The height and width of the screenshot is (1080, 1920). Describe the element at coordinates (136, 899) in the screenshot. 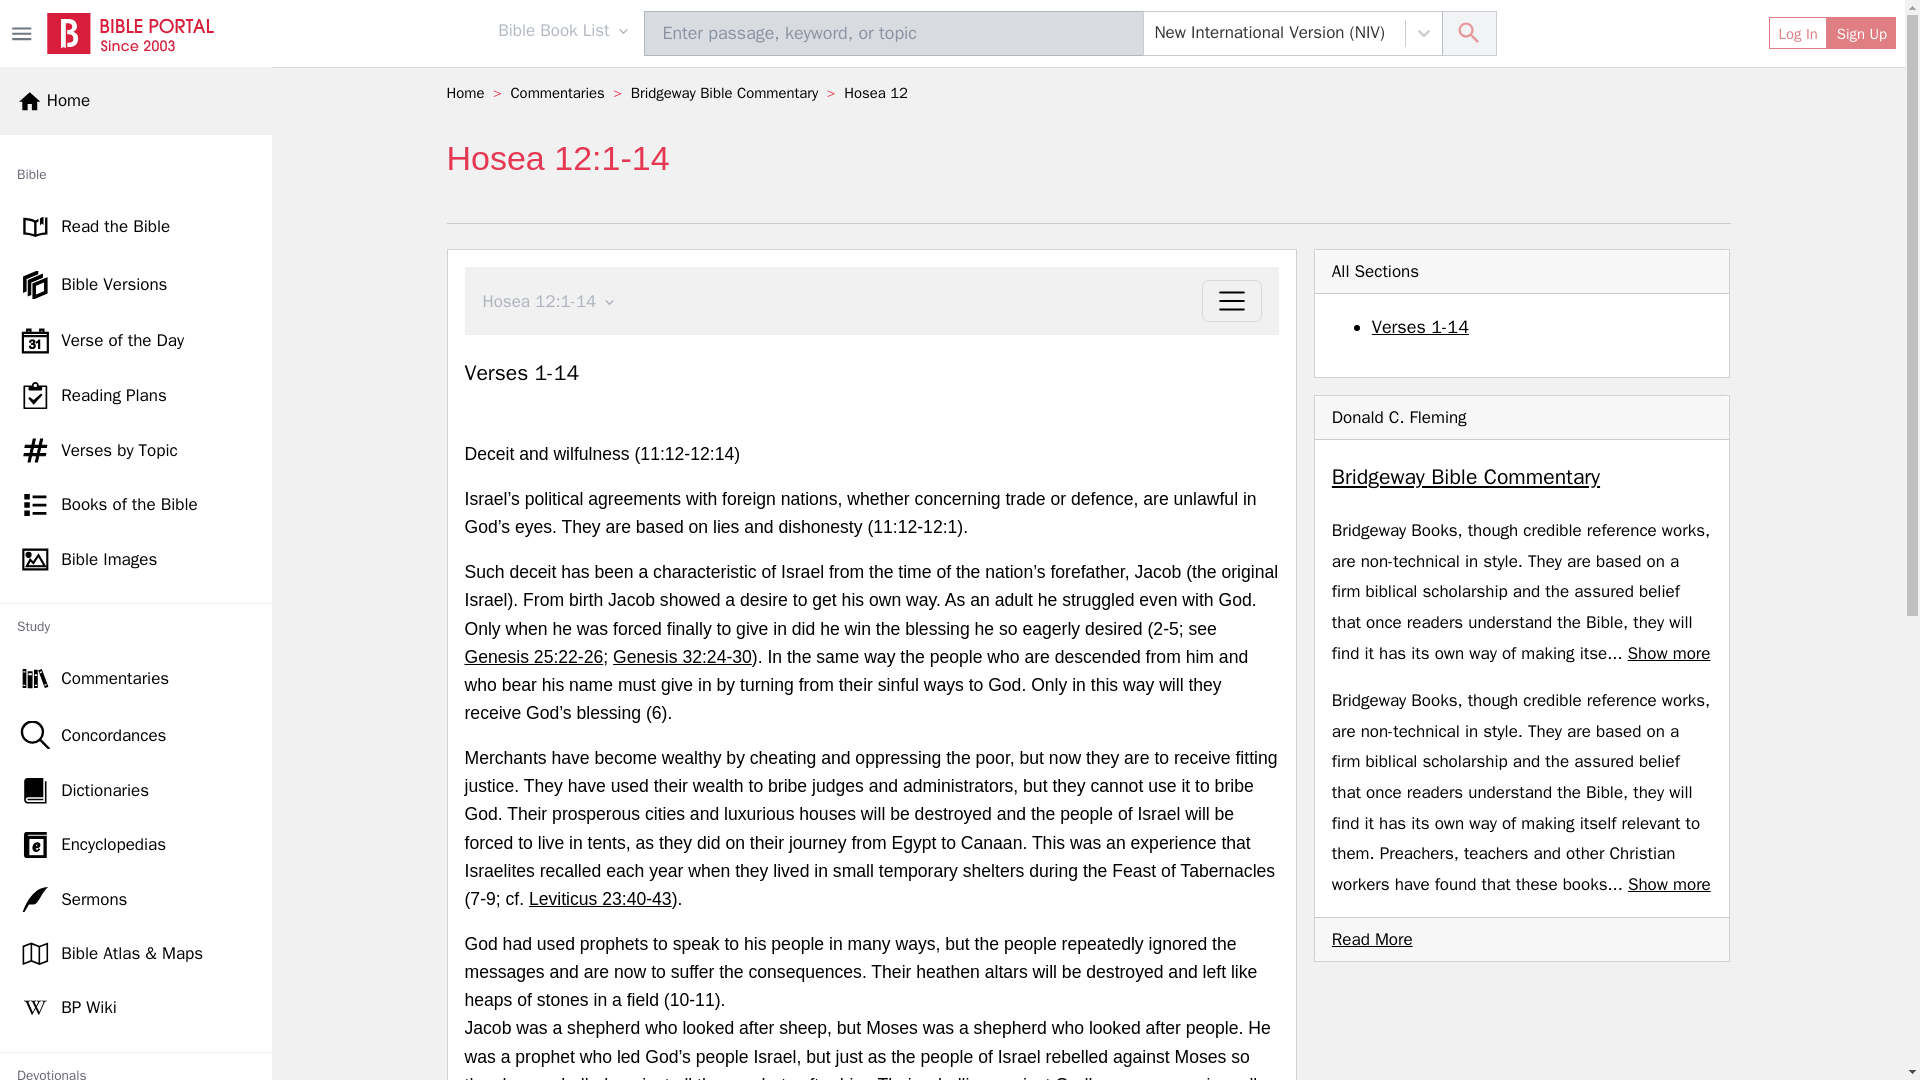

I see `Sermons` at that location.